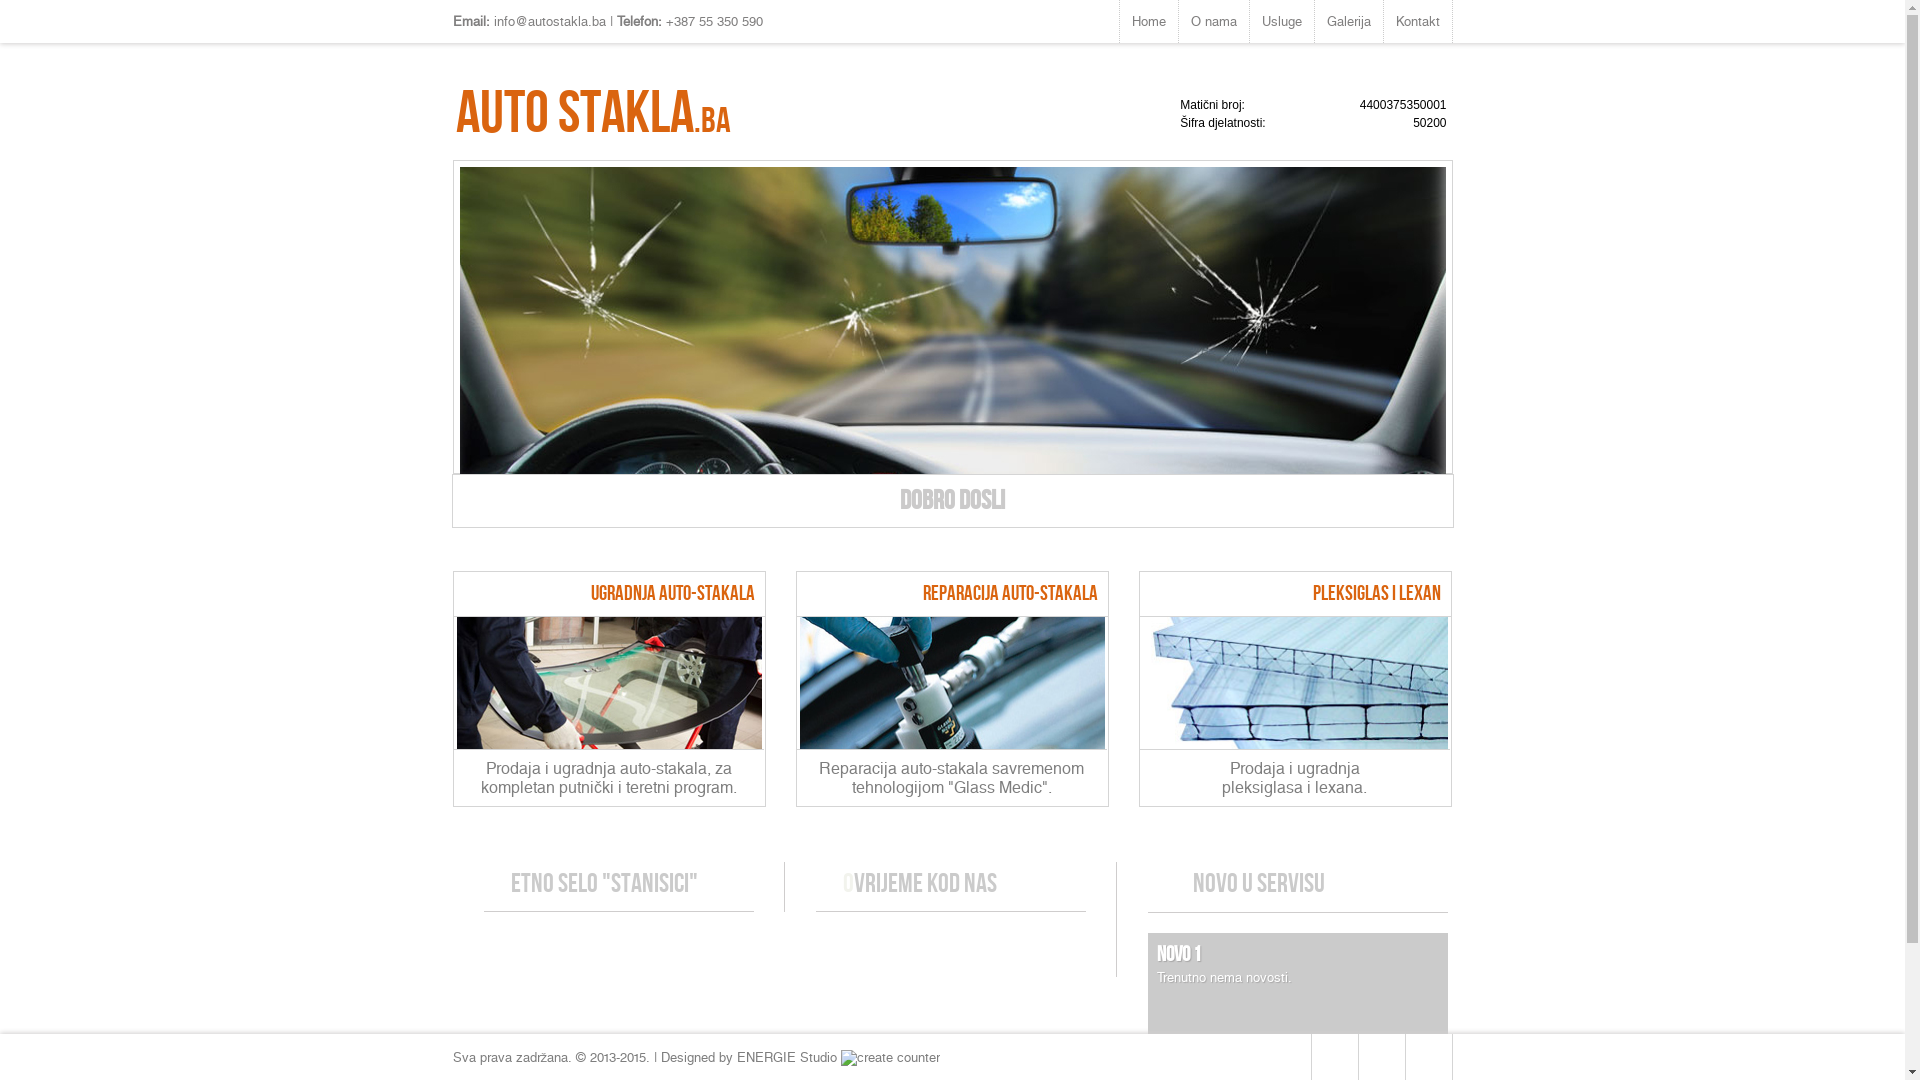 This screenshot has height=1080, width=1920. Describe the element at coordinates (608, 744) in the screenshot. I see `Zamjena auto-stakala` at that location.